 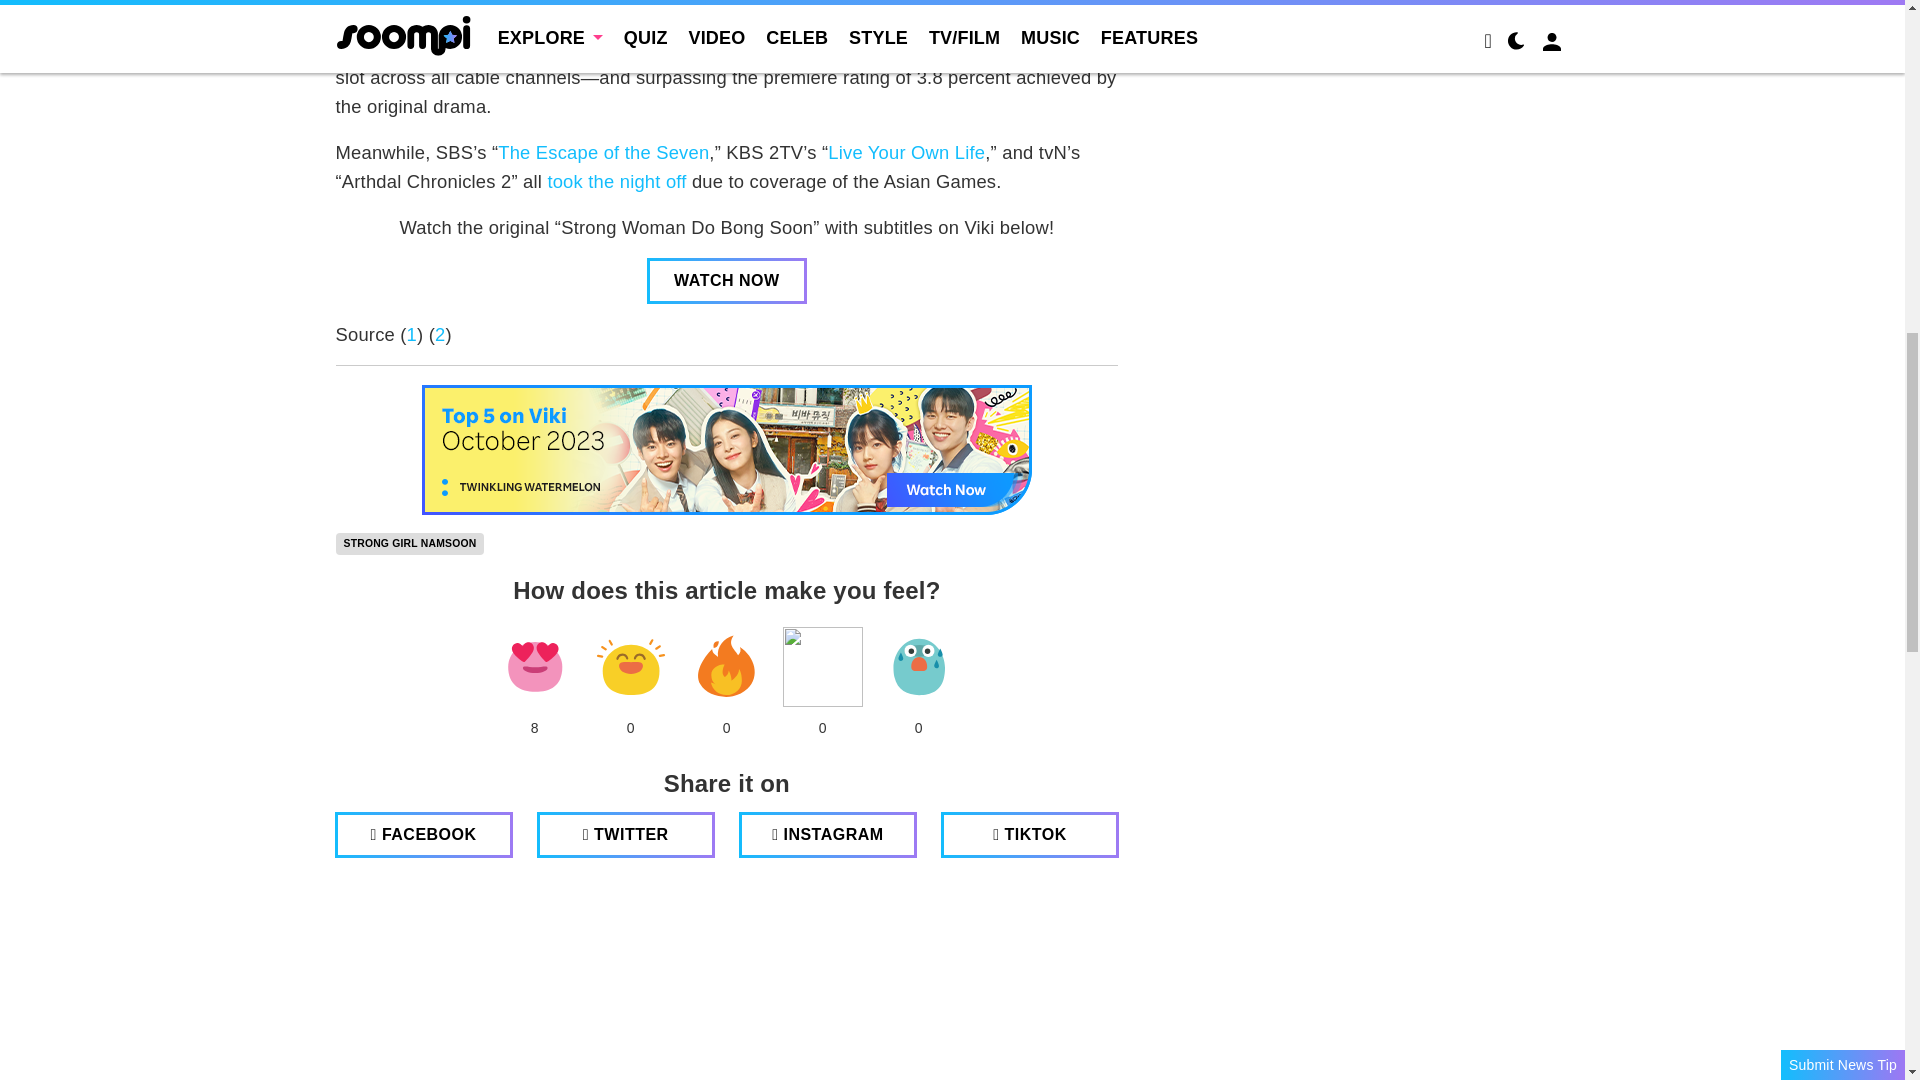 I want to click on Live Your Own Life, so click(x=906, y=152).